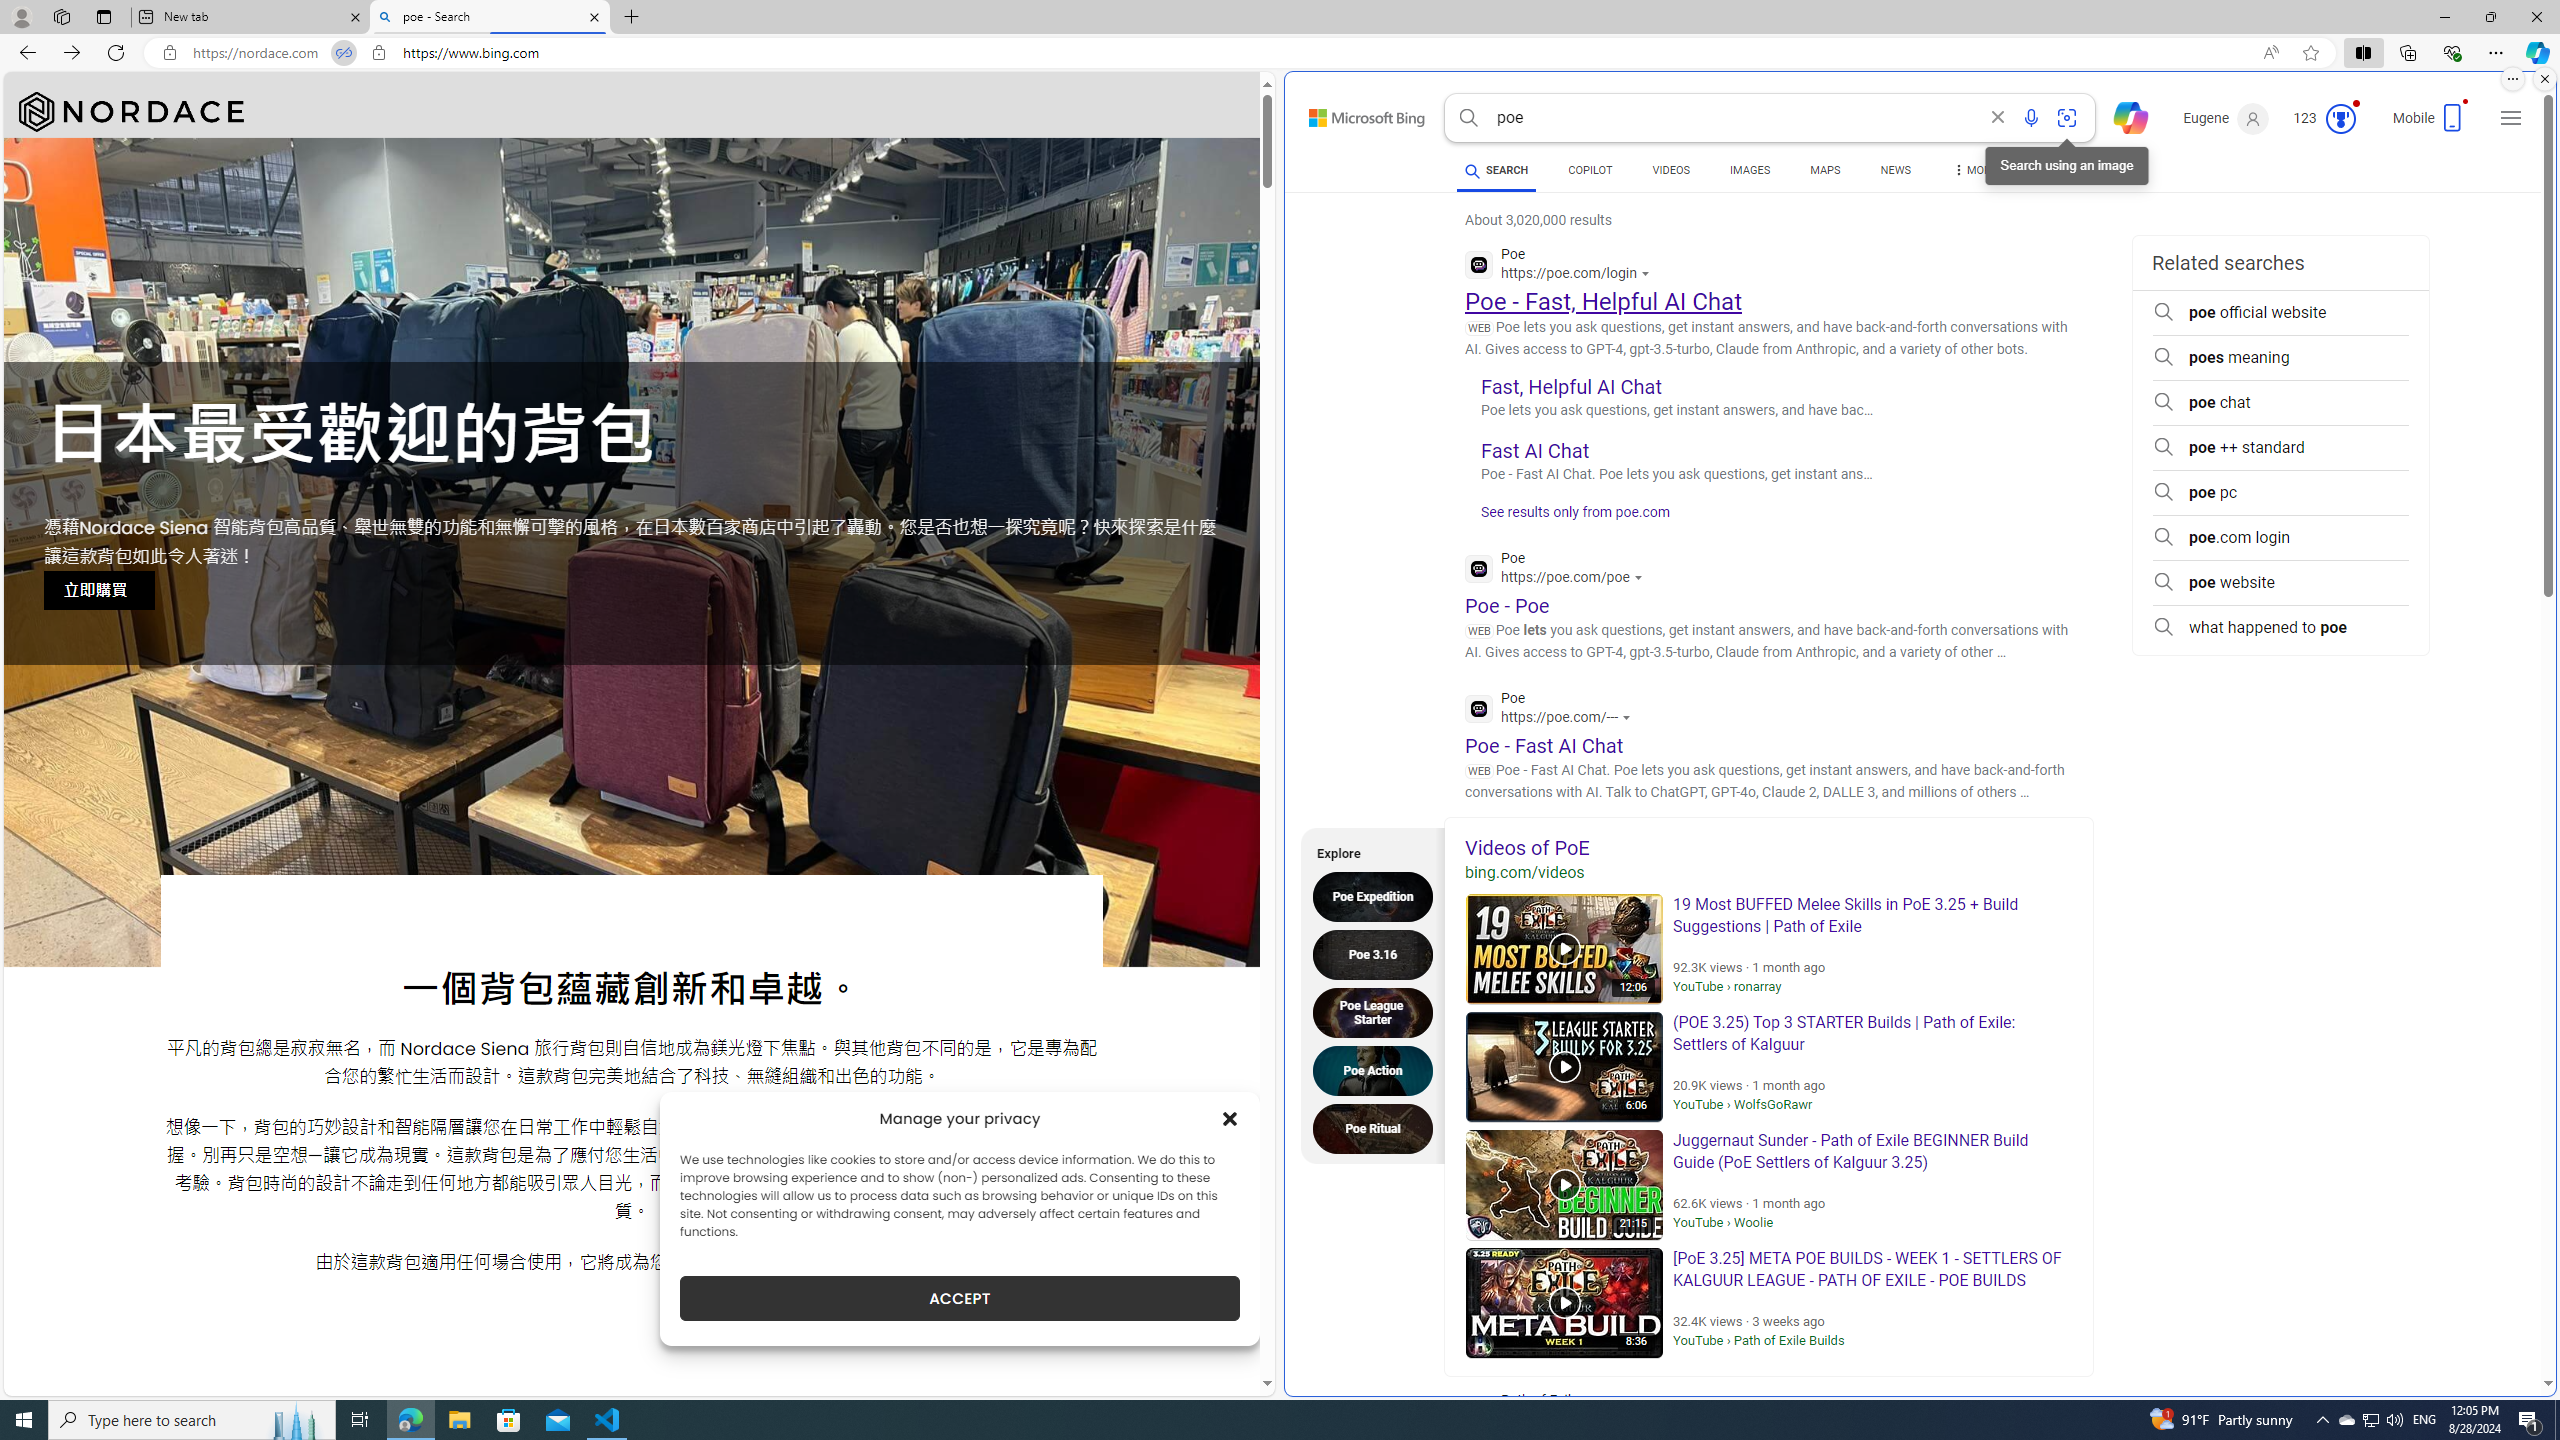  I want to click on Class: medal-circled, so click(2340, 119).